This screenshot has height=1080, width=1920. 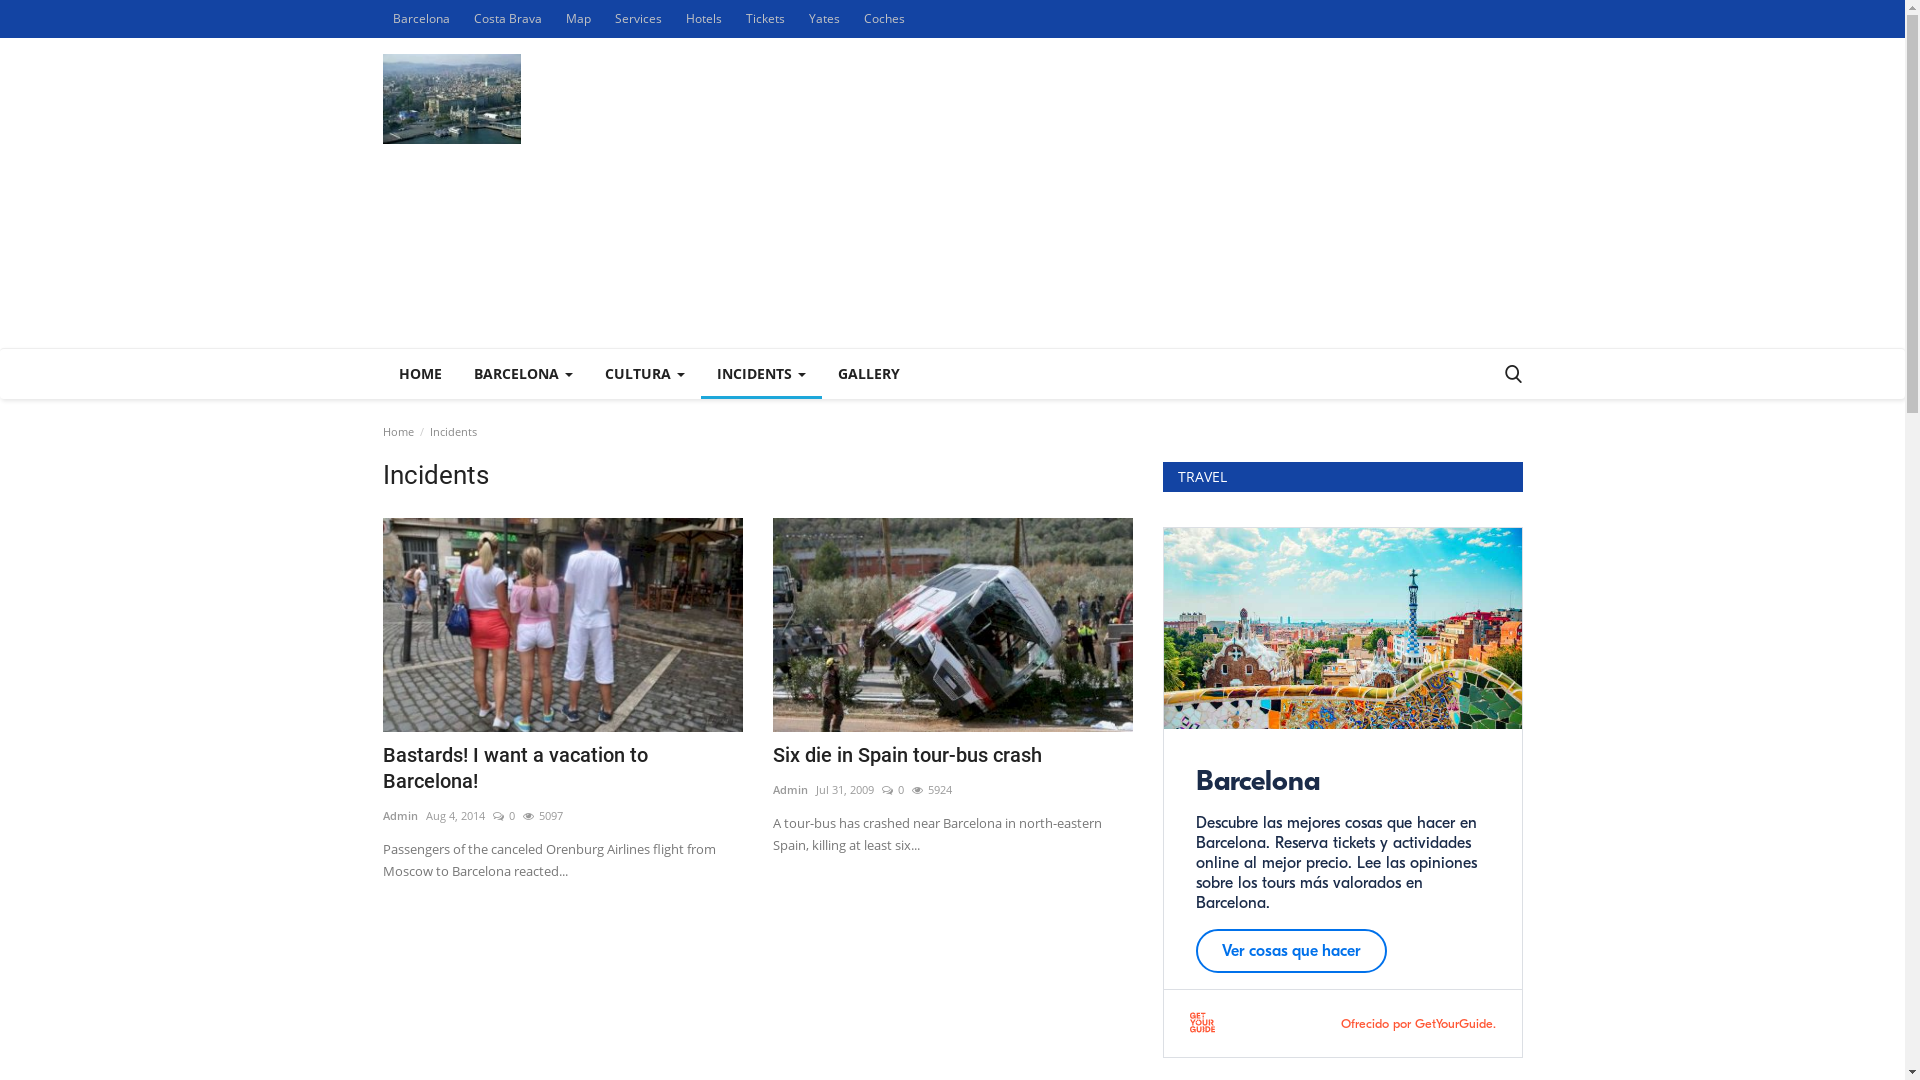 I want to click on Six die in Spain tour-bus crash, so click(x=952, y=755).